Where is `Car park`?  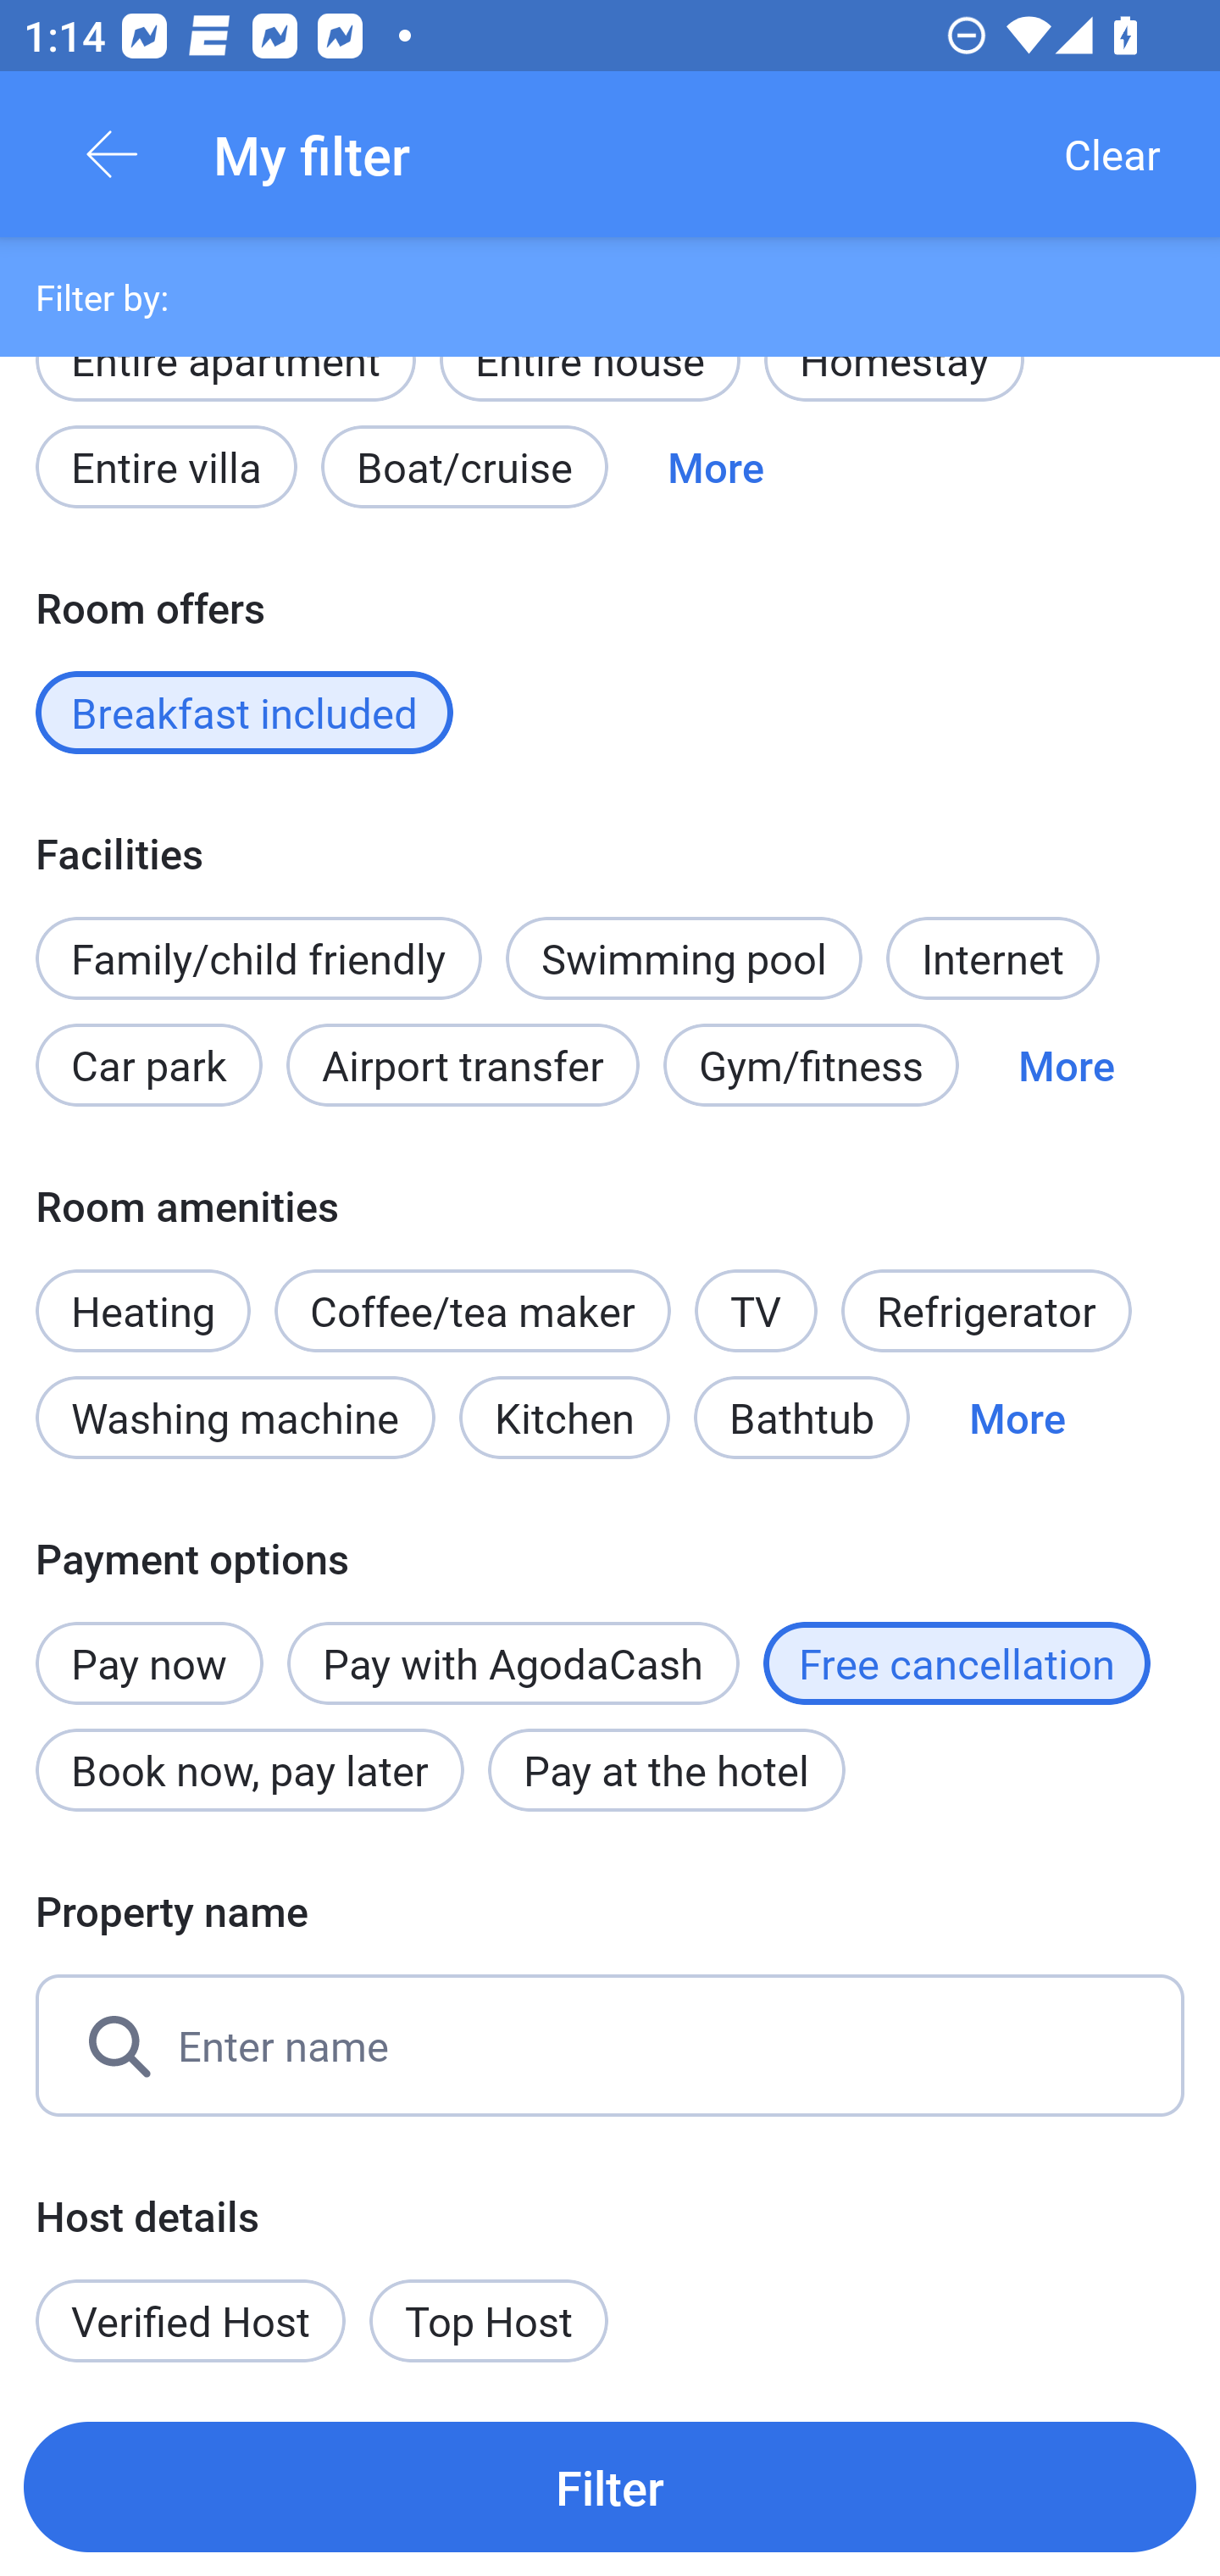
Car park is located at coordinates (148, 1064).